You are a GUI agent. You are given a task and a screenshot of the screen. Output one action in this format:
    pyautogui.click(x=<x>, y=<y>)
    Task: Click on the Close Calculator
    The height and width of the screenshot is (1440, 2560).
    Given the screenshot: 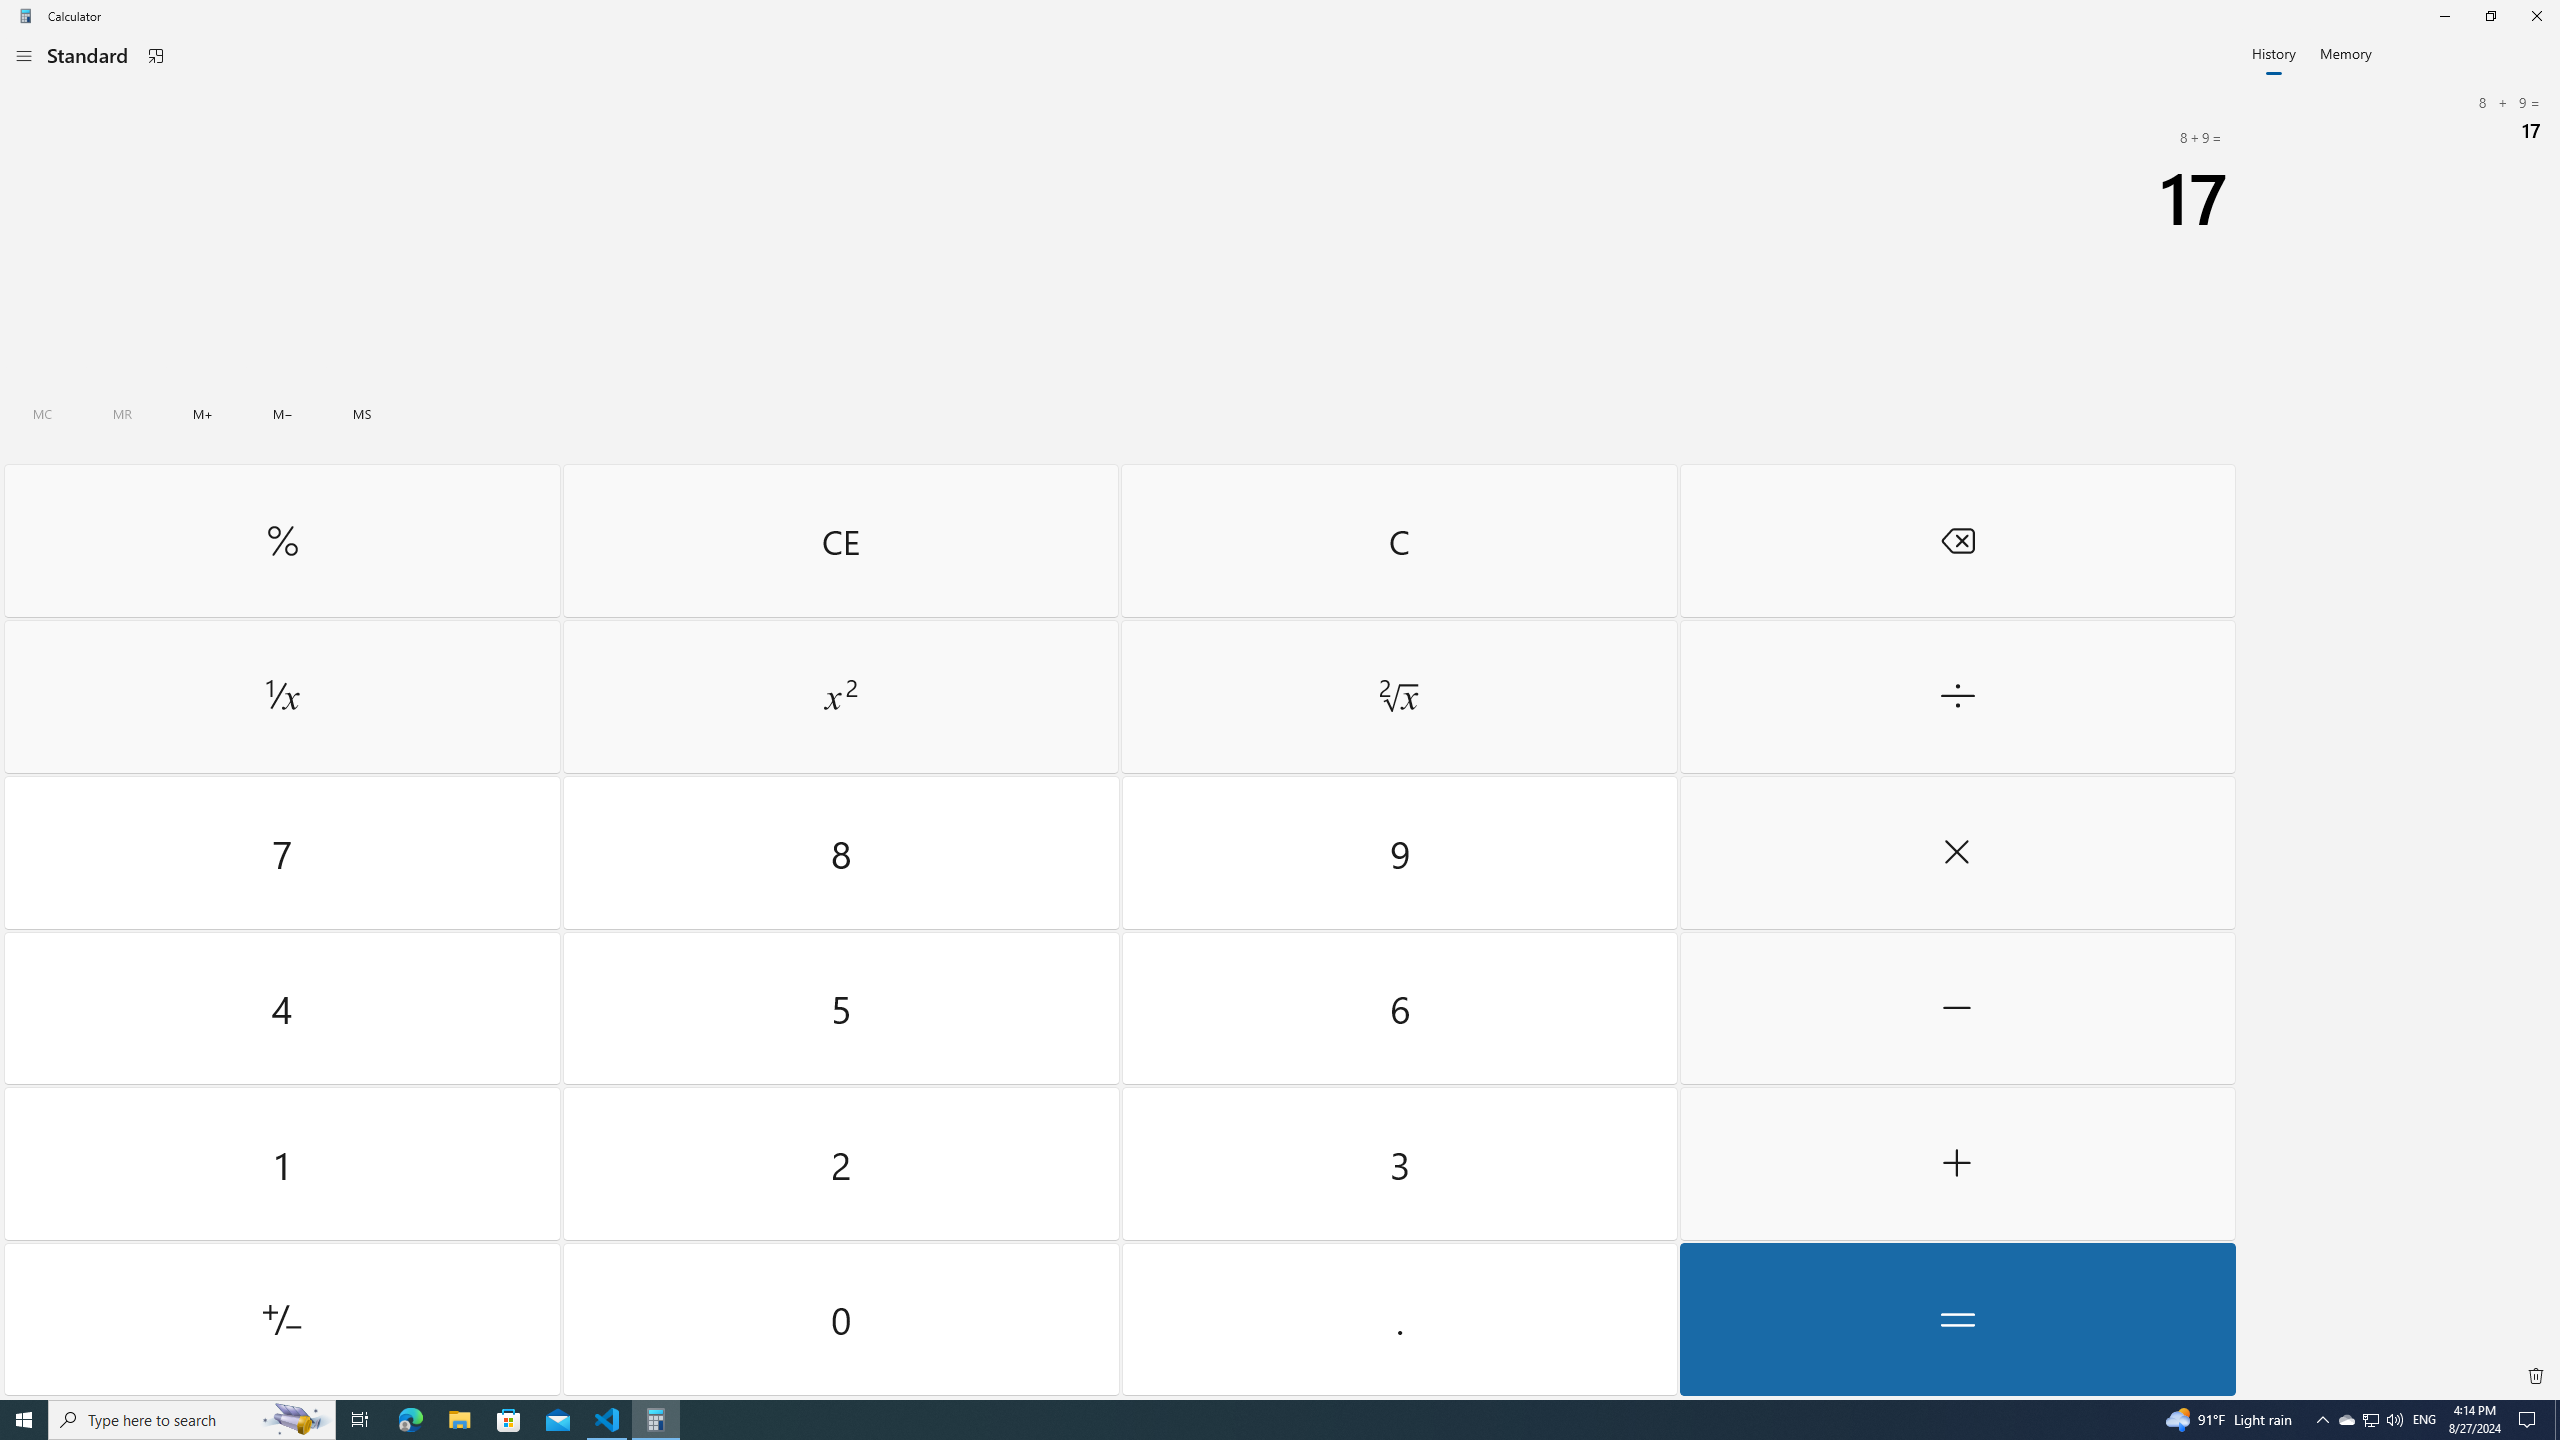 What is the action you would take?
    pyautogui.click(x=2536, y=16)
    